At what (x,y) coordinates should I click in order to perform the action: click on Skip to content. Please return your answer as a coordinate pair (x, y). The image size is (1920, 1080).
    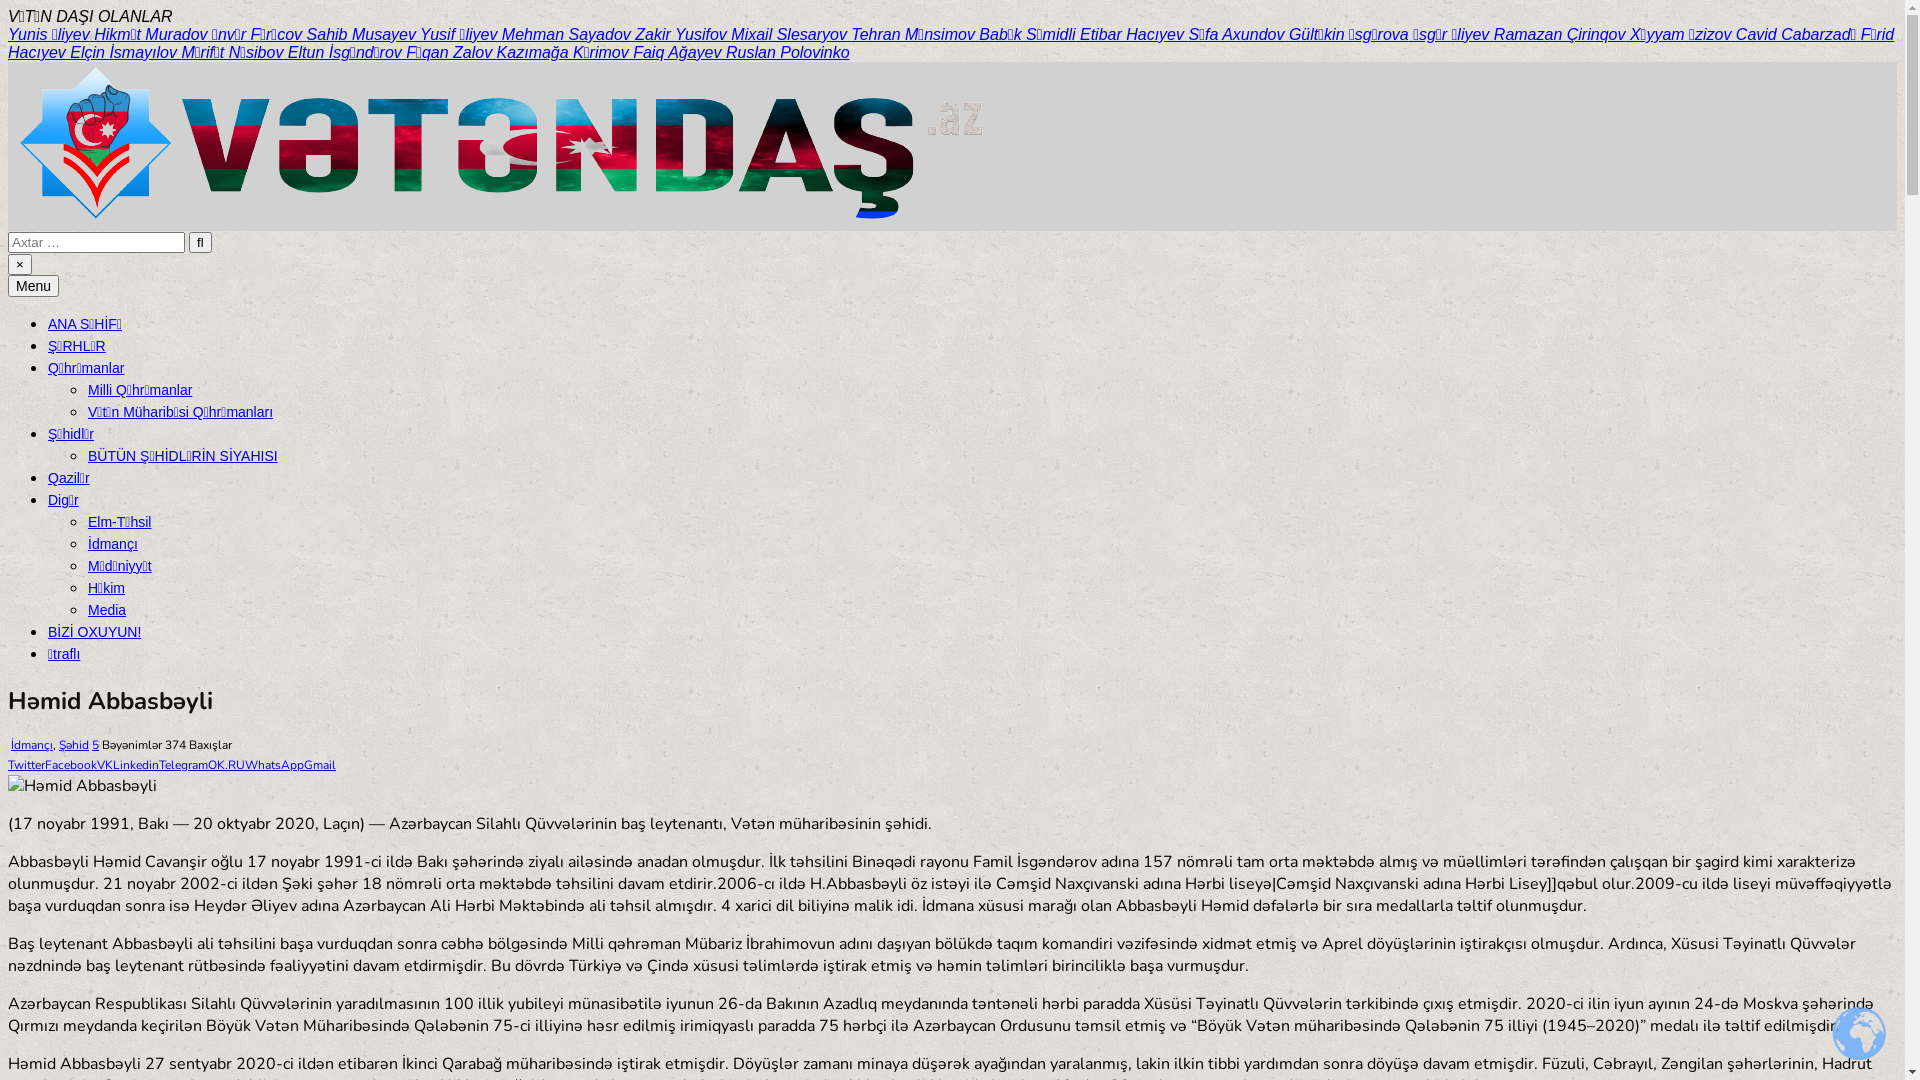
    Looking at the image, I should click on (8, 8).